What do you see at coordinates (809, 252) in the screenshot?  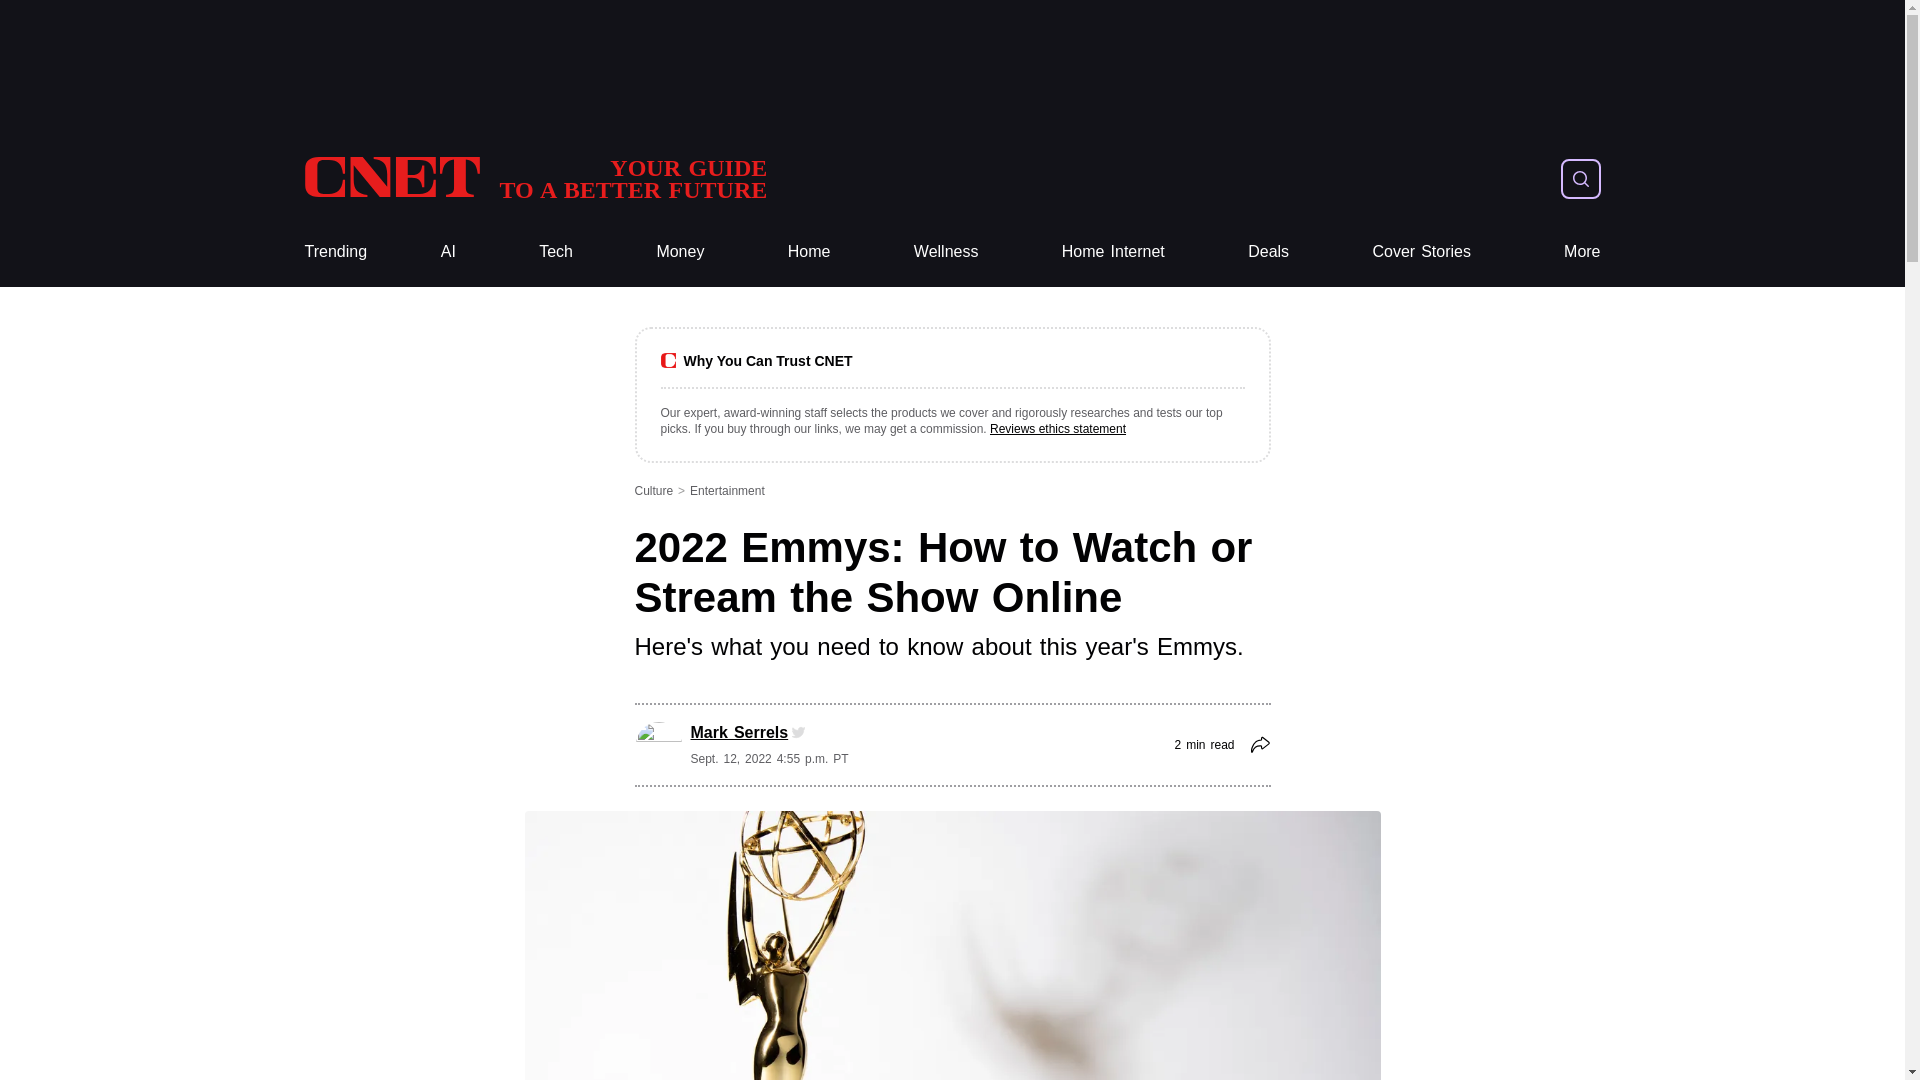 I see `Home Internet` at bounding box center [809, 252].